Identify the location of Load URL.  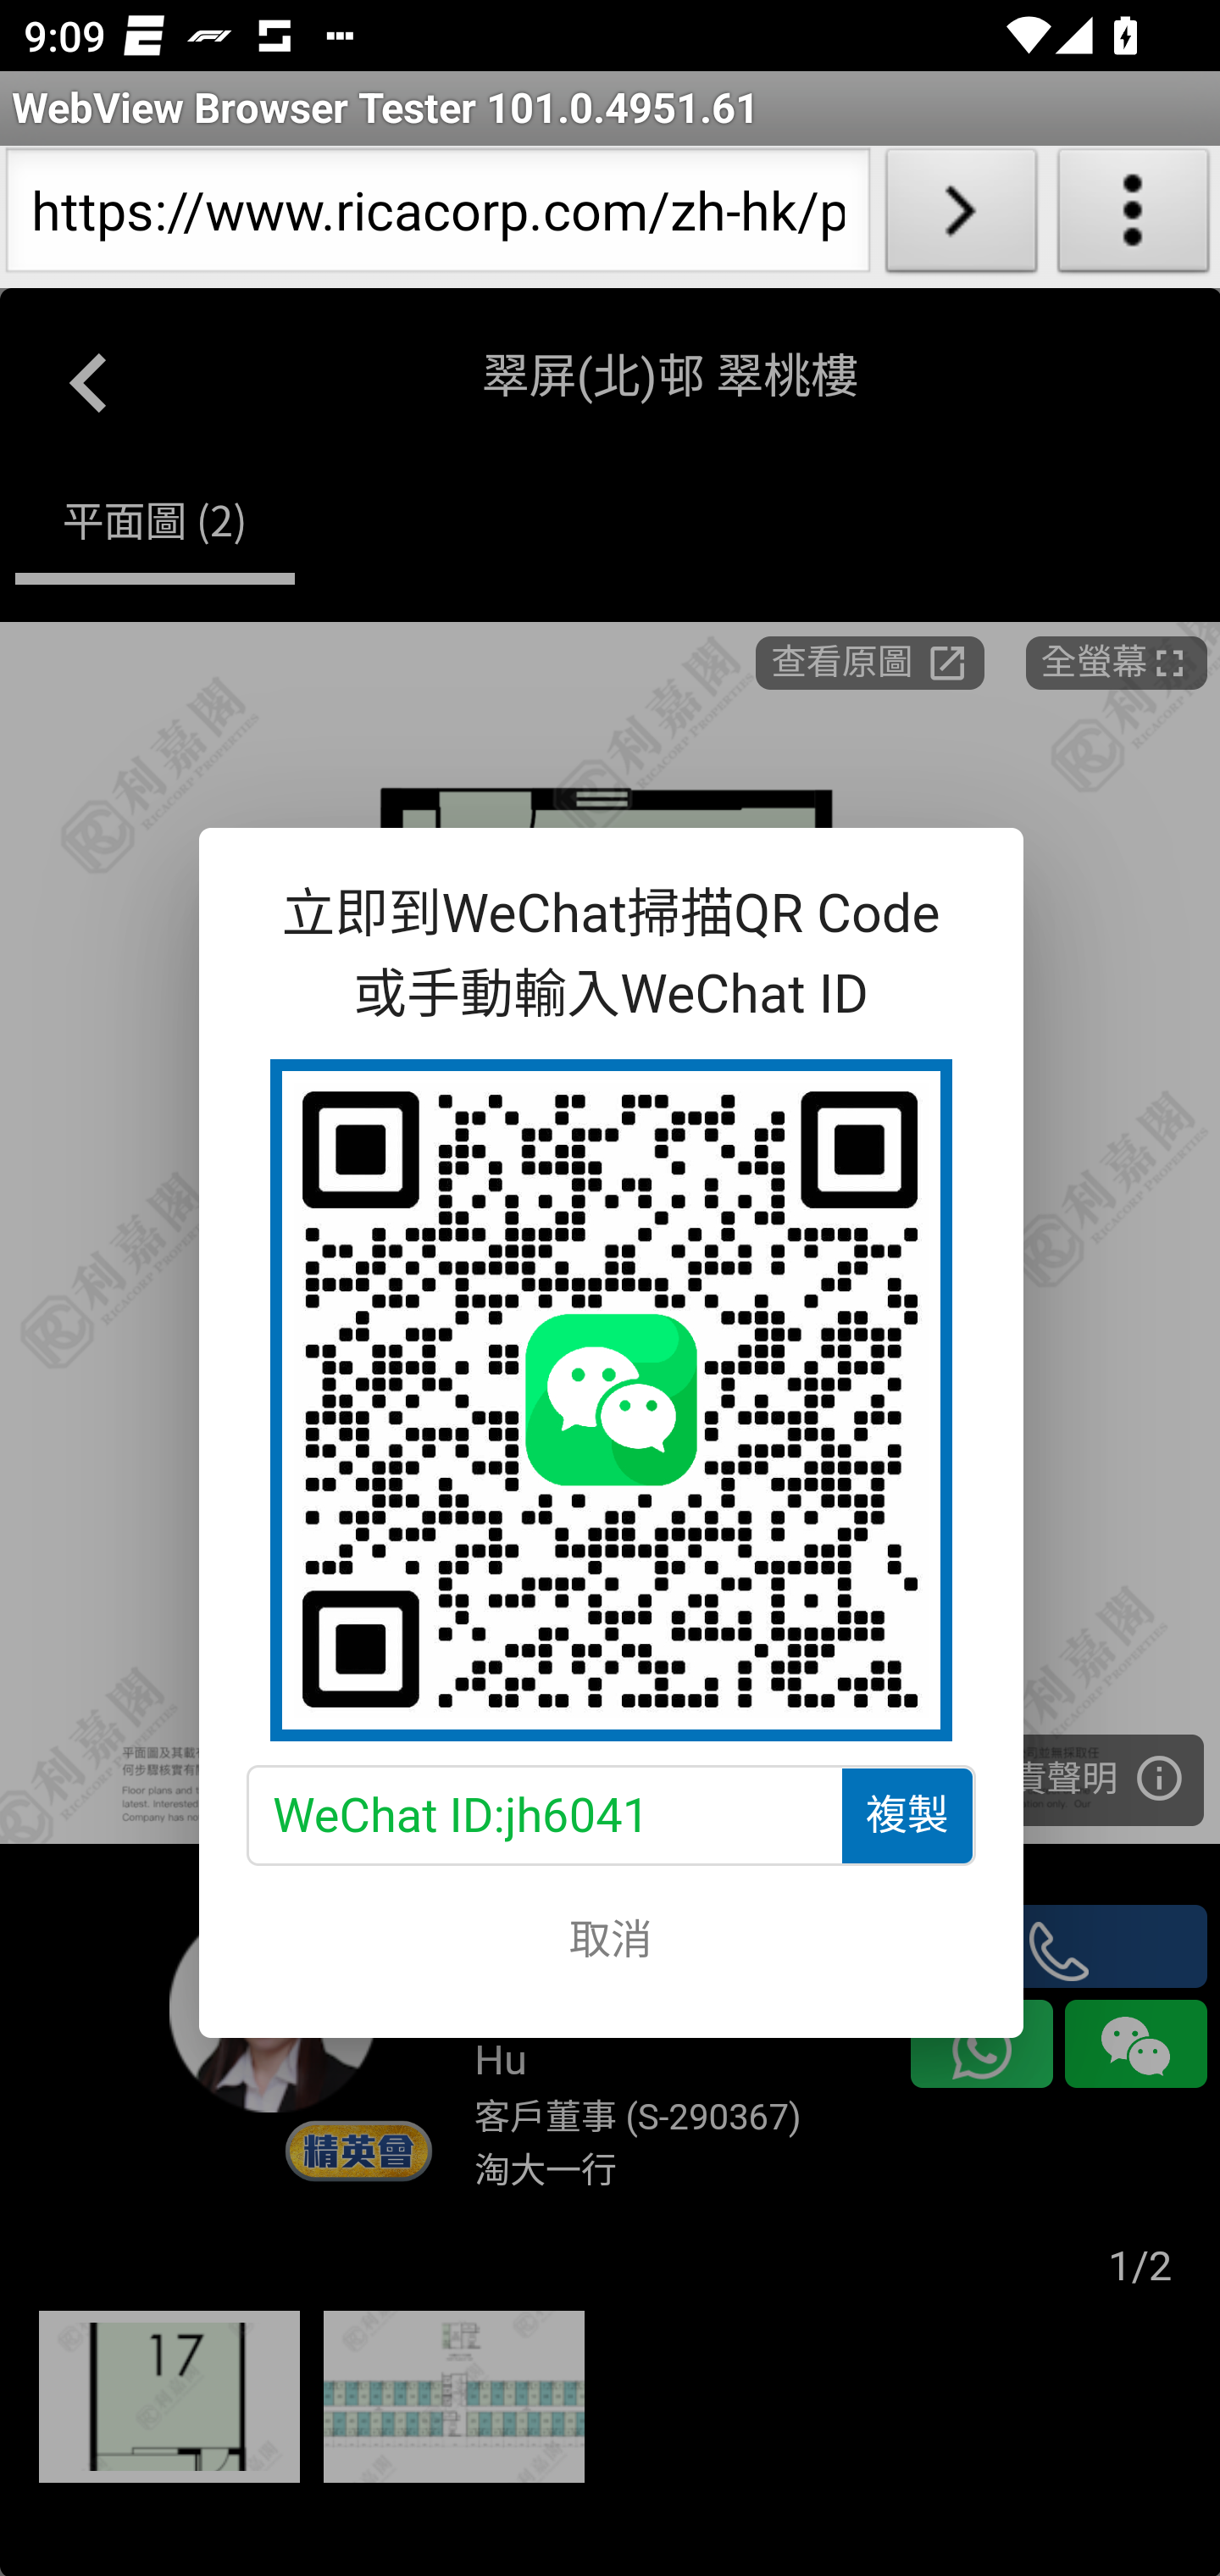
(961, 217).